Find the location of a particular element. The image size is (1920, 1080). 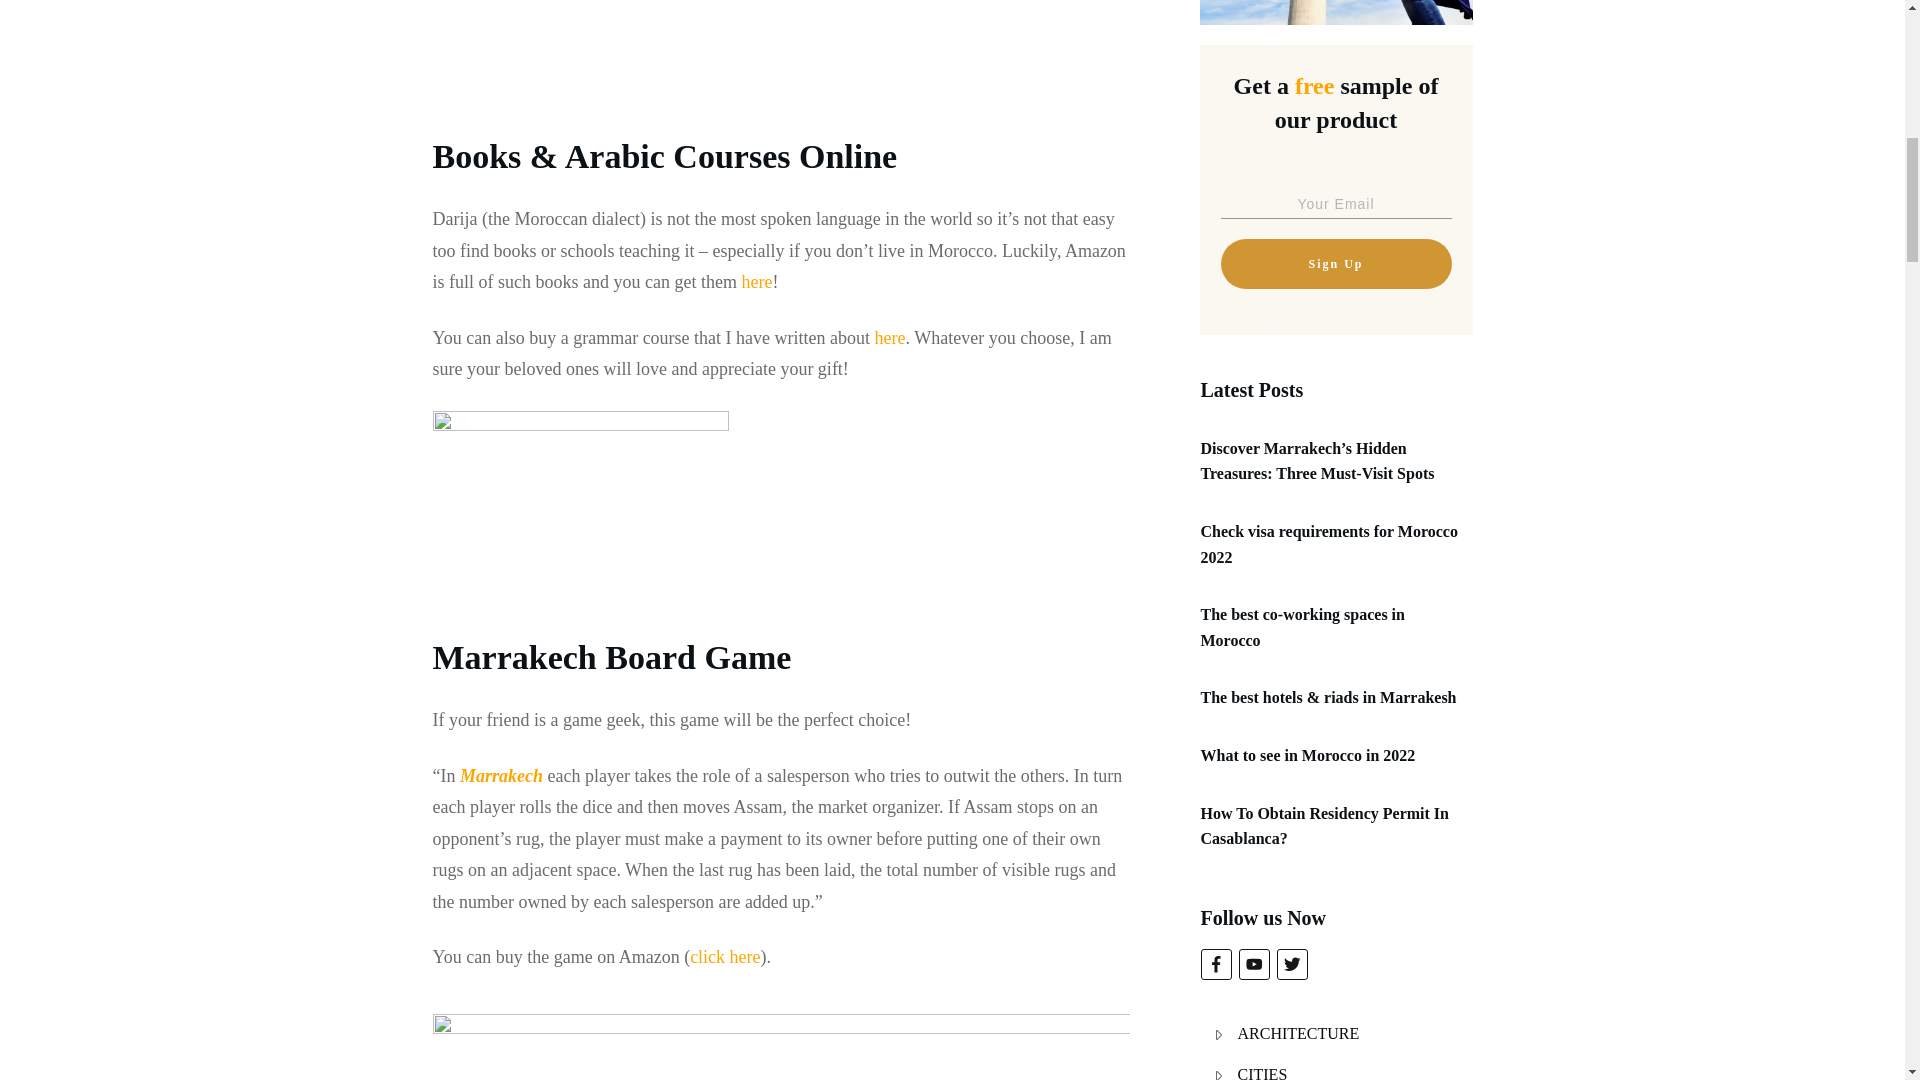

Marrakech is located at coordinates (504, 776).